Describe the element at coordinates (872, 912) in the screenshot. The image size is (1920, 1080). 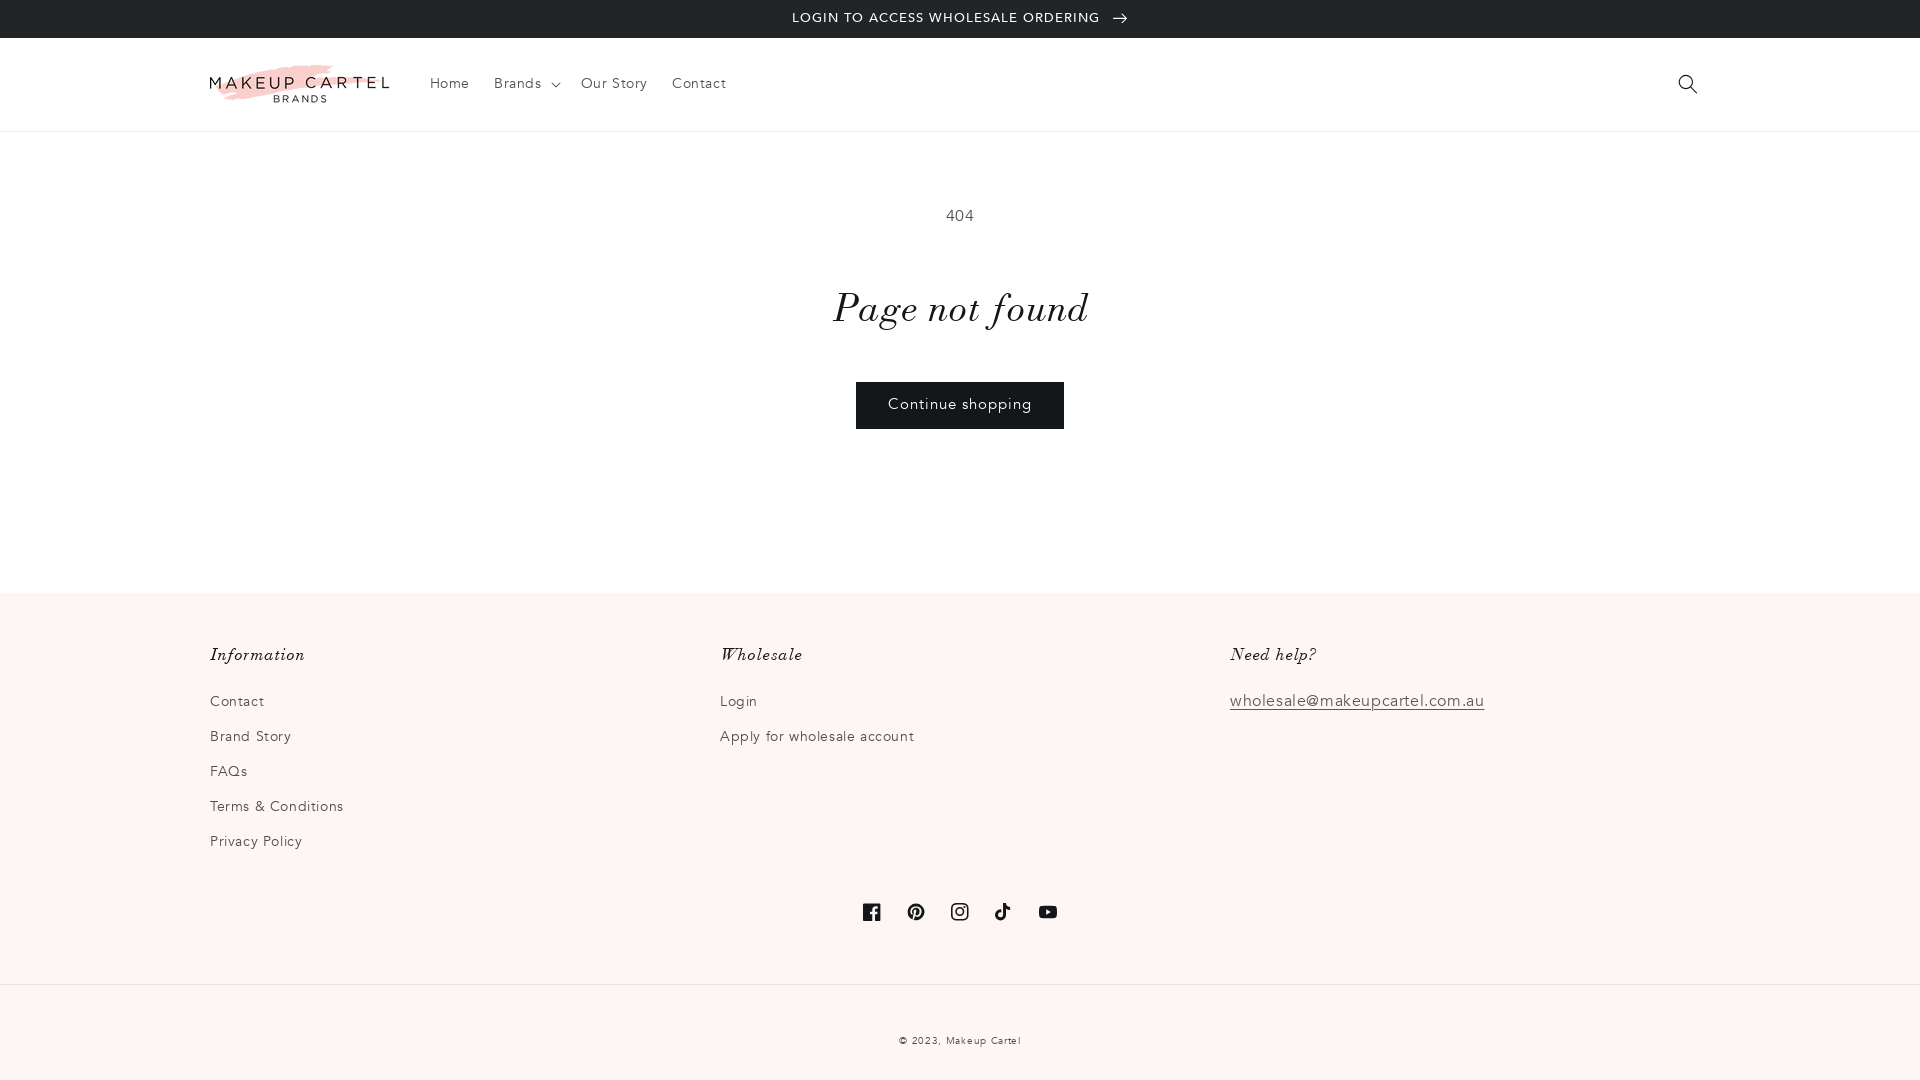
I see `Facebook` at that location.